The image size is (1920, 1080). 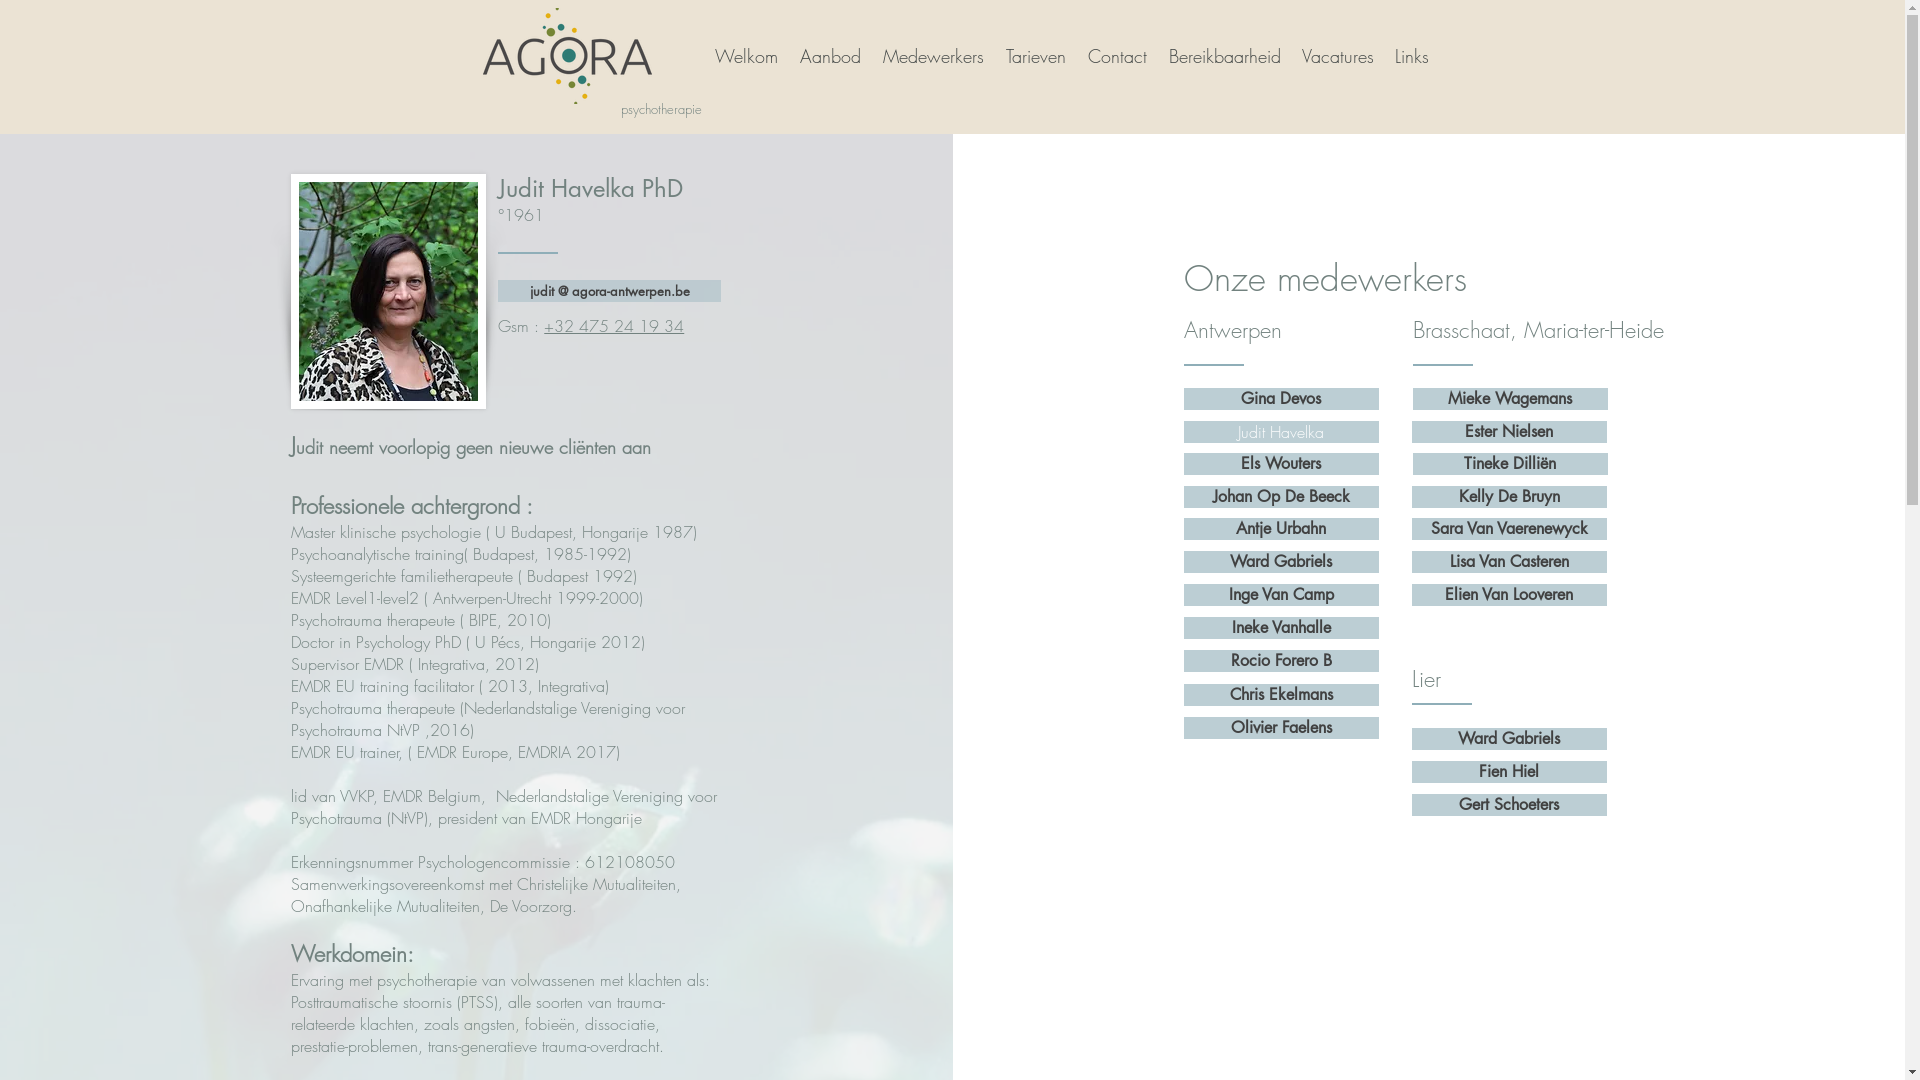 I want to click on Bereikbaarheid, so click(x=1223, y=56).